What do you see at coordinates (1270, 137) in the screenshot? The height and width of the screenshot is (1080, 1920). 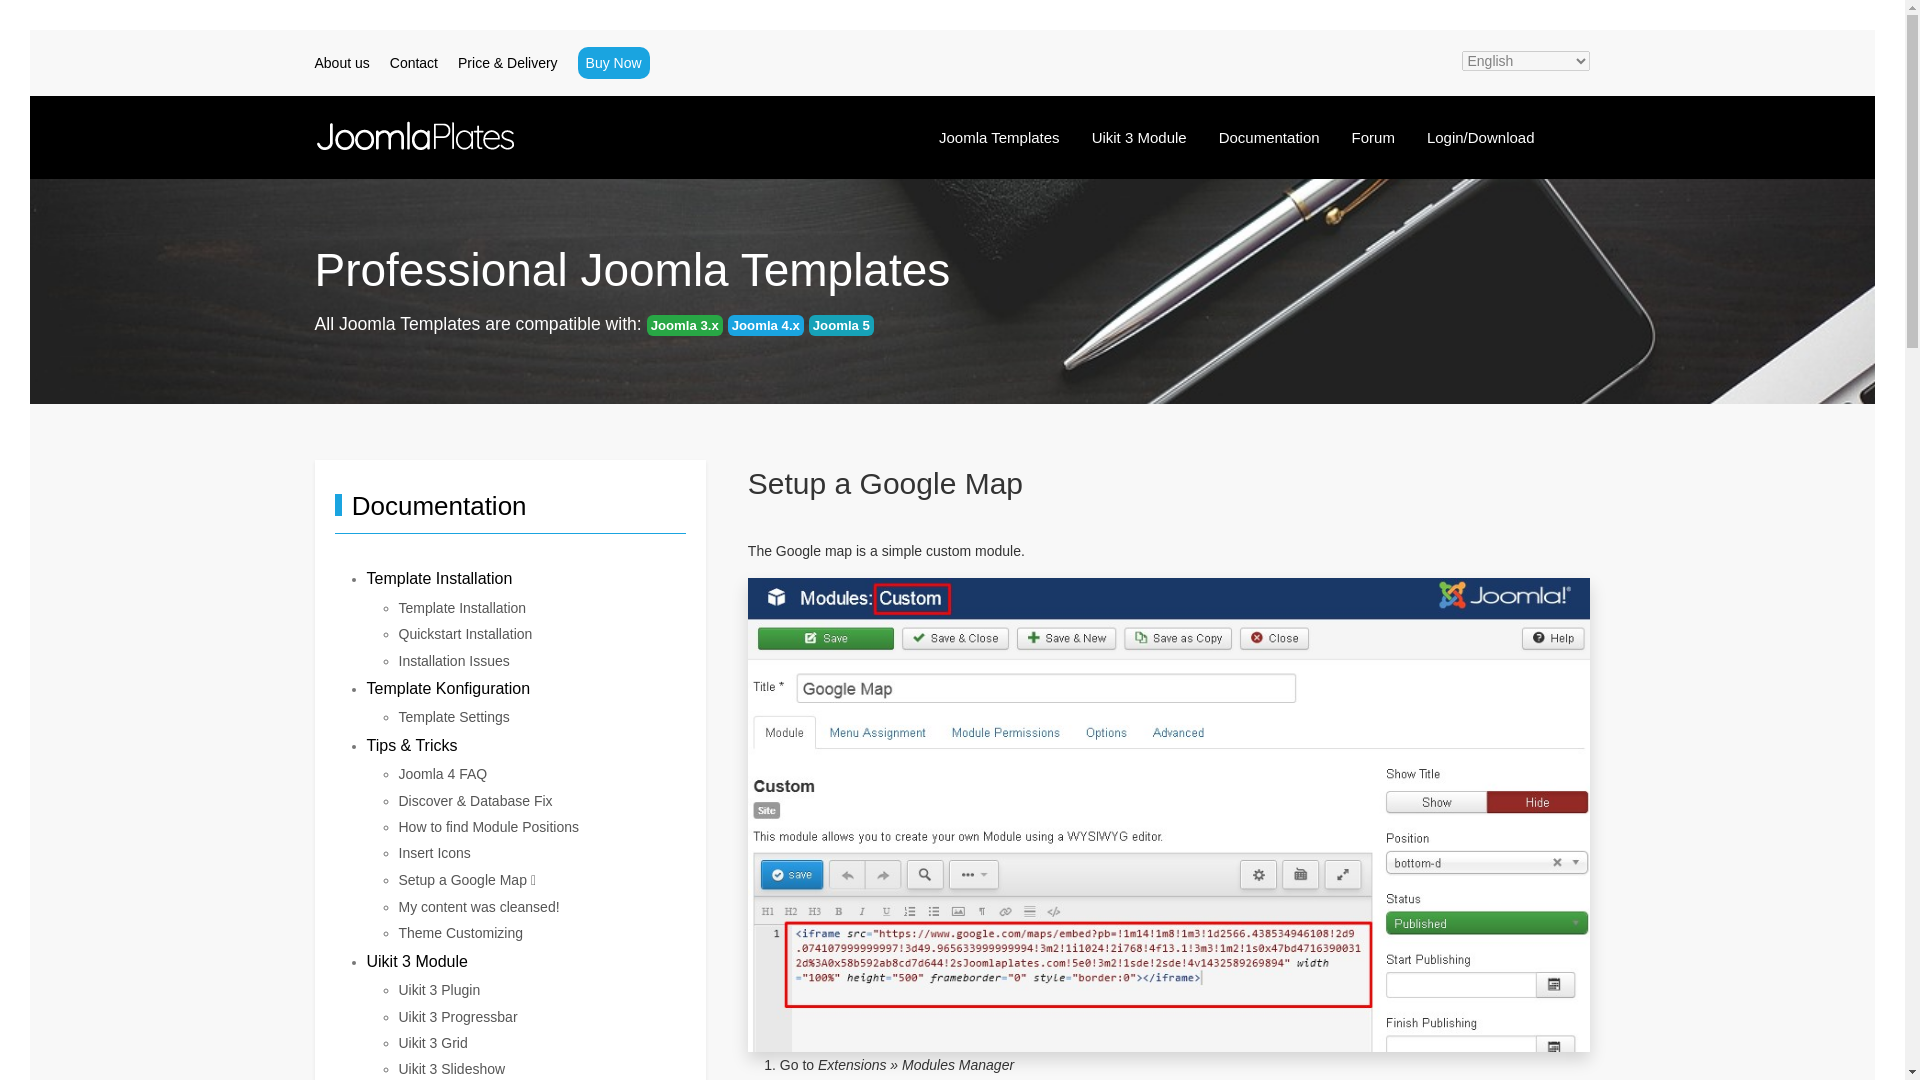 I see `Documentation` at bounding box center [1270, 137].